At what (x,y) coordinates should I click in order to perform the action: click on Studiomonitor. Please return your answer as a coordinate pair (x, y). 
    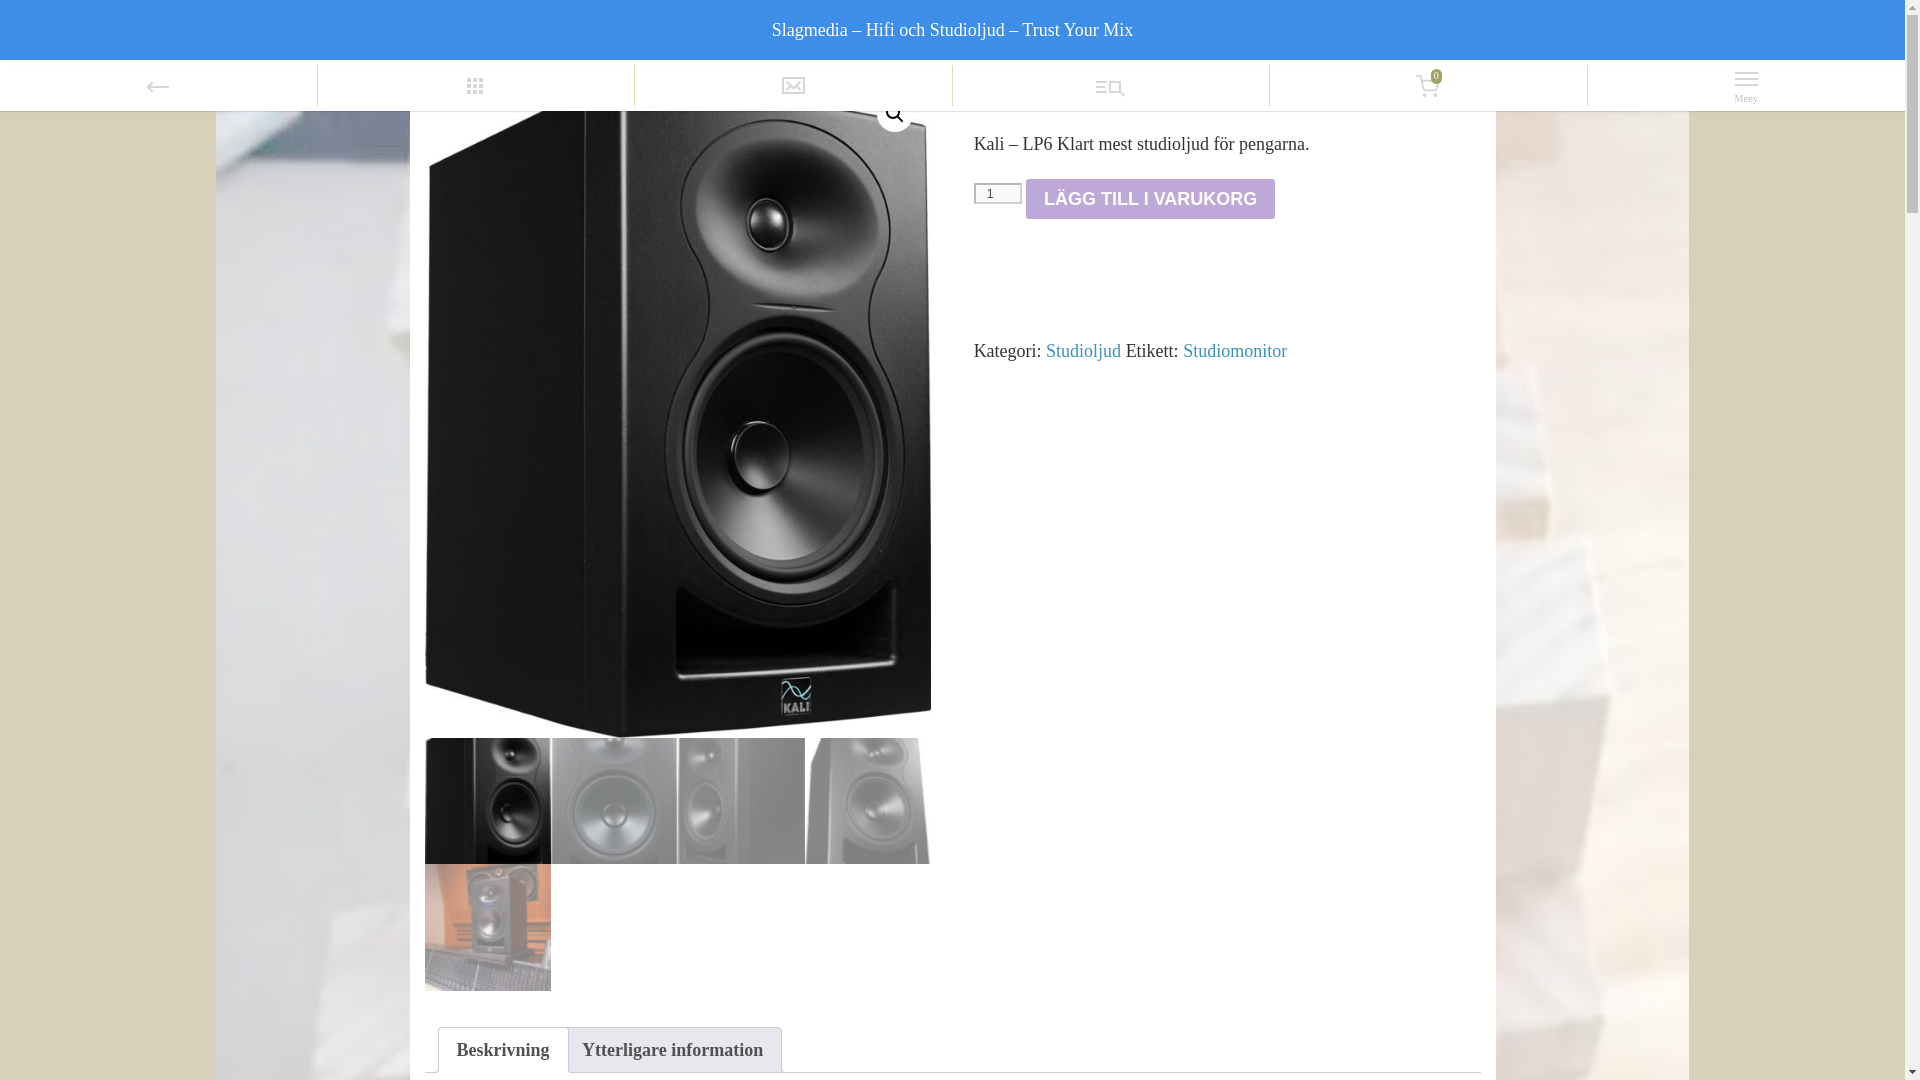
    Looking at the image, I should click on (1234, 350).